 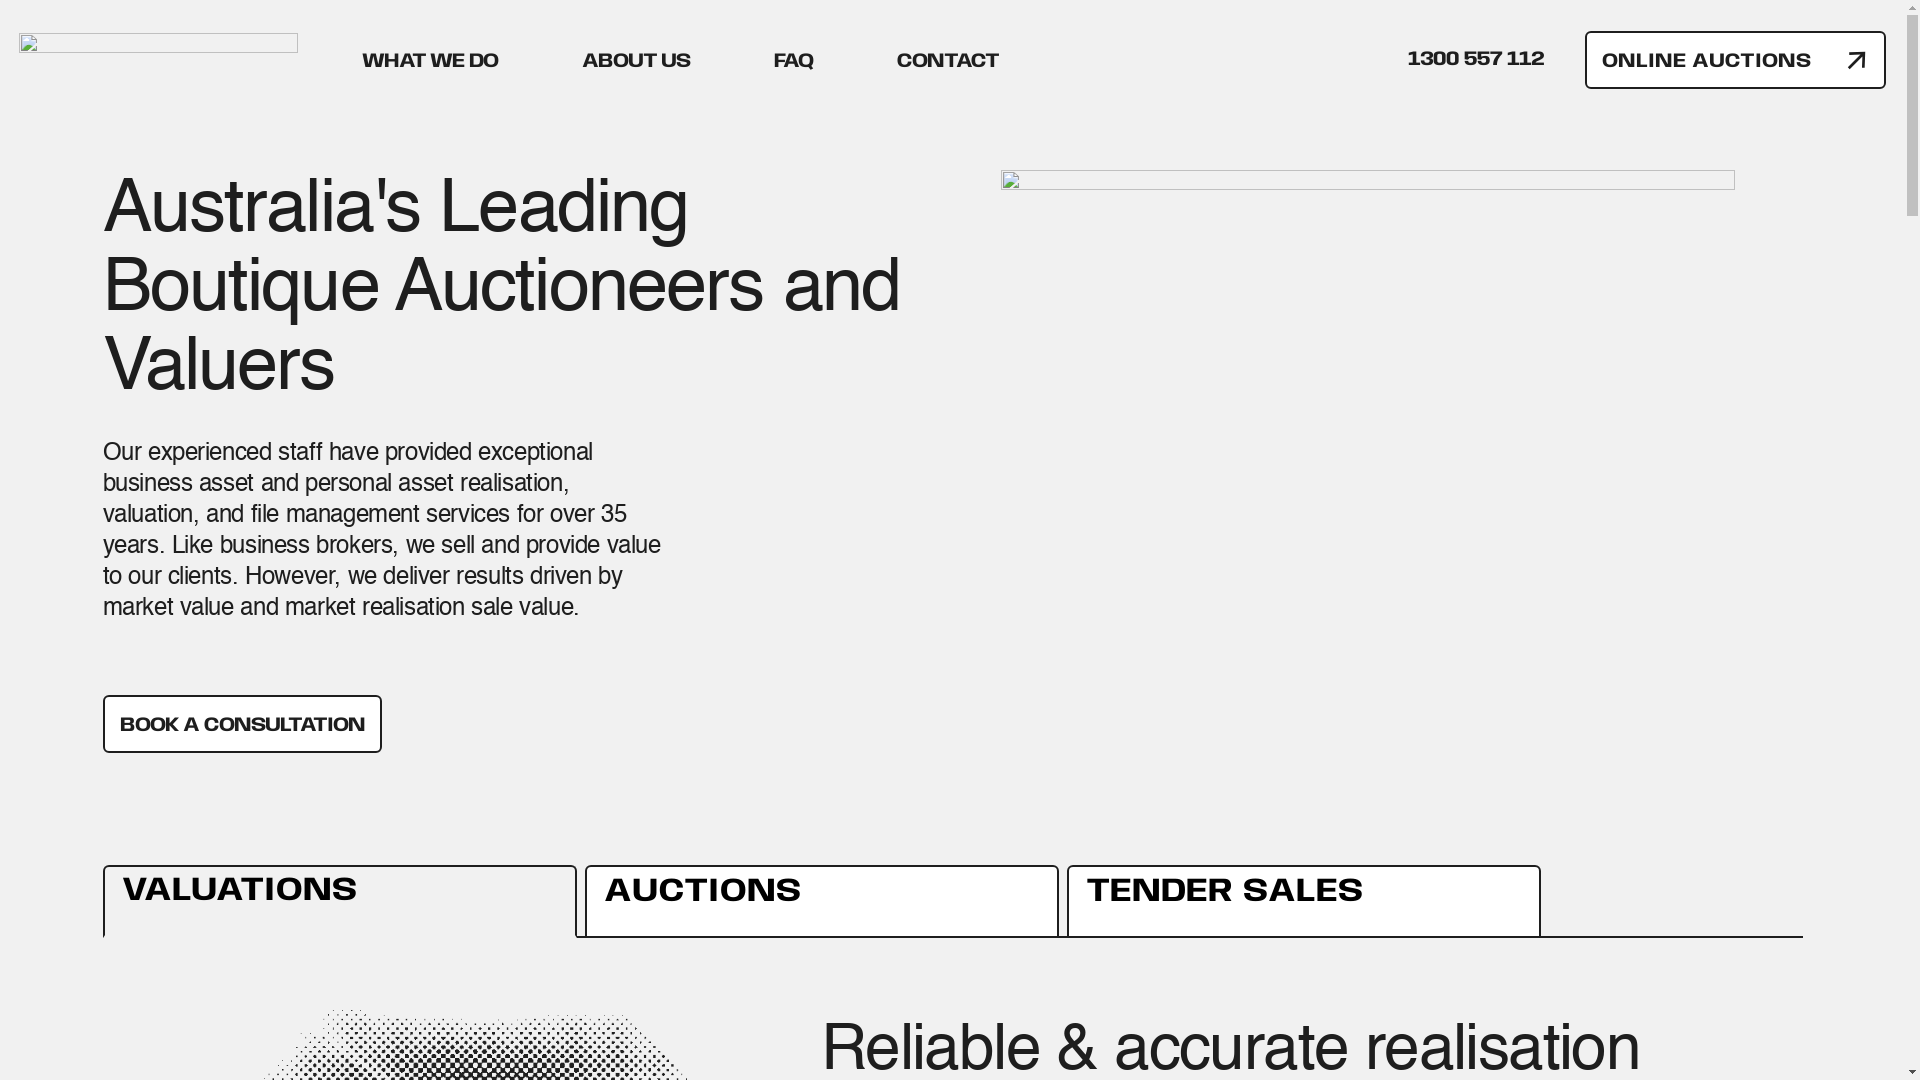 I want to click on WHAT WE DO, so click(x=430, y=60).